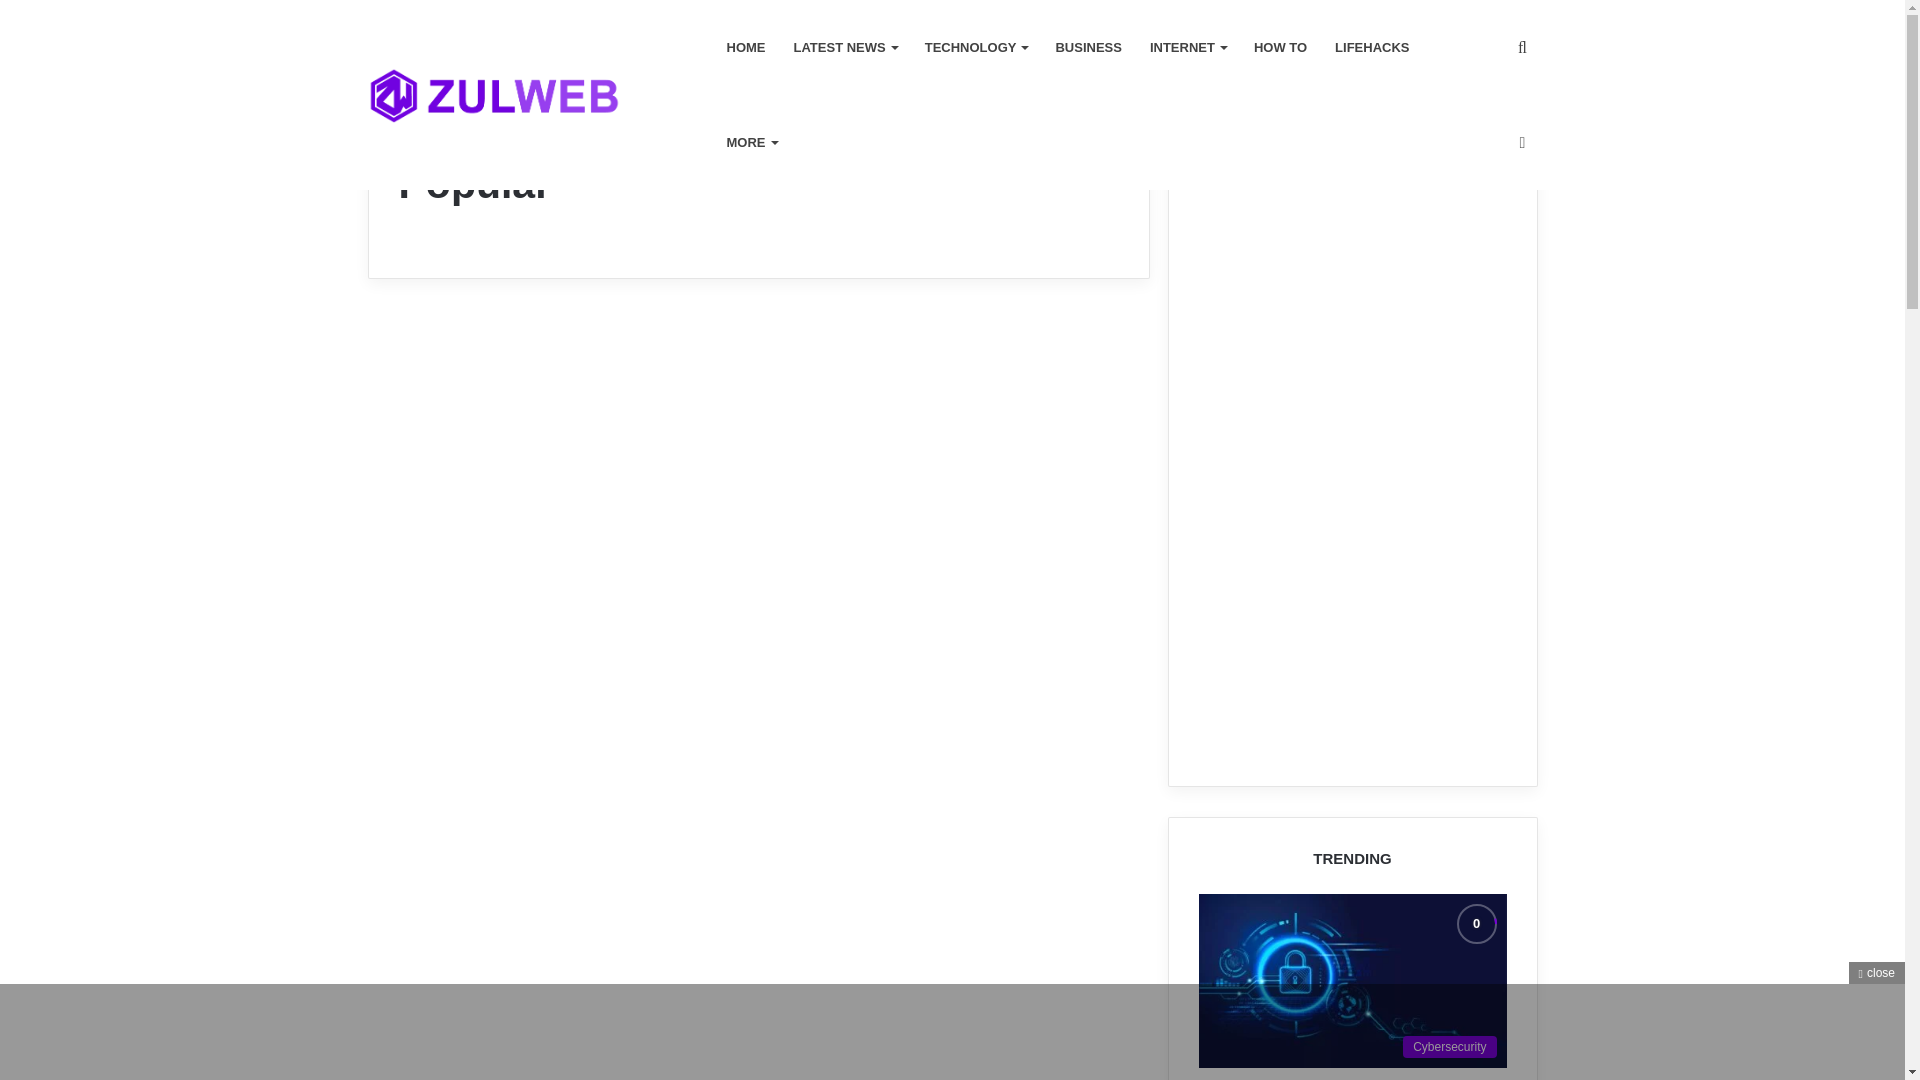  Describe the element at coordinates (976, 48) in the screenshot. I see `TECHNOLOGY` at that location.